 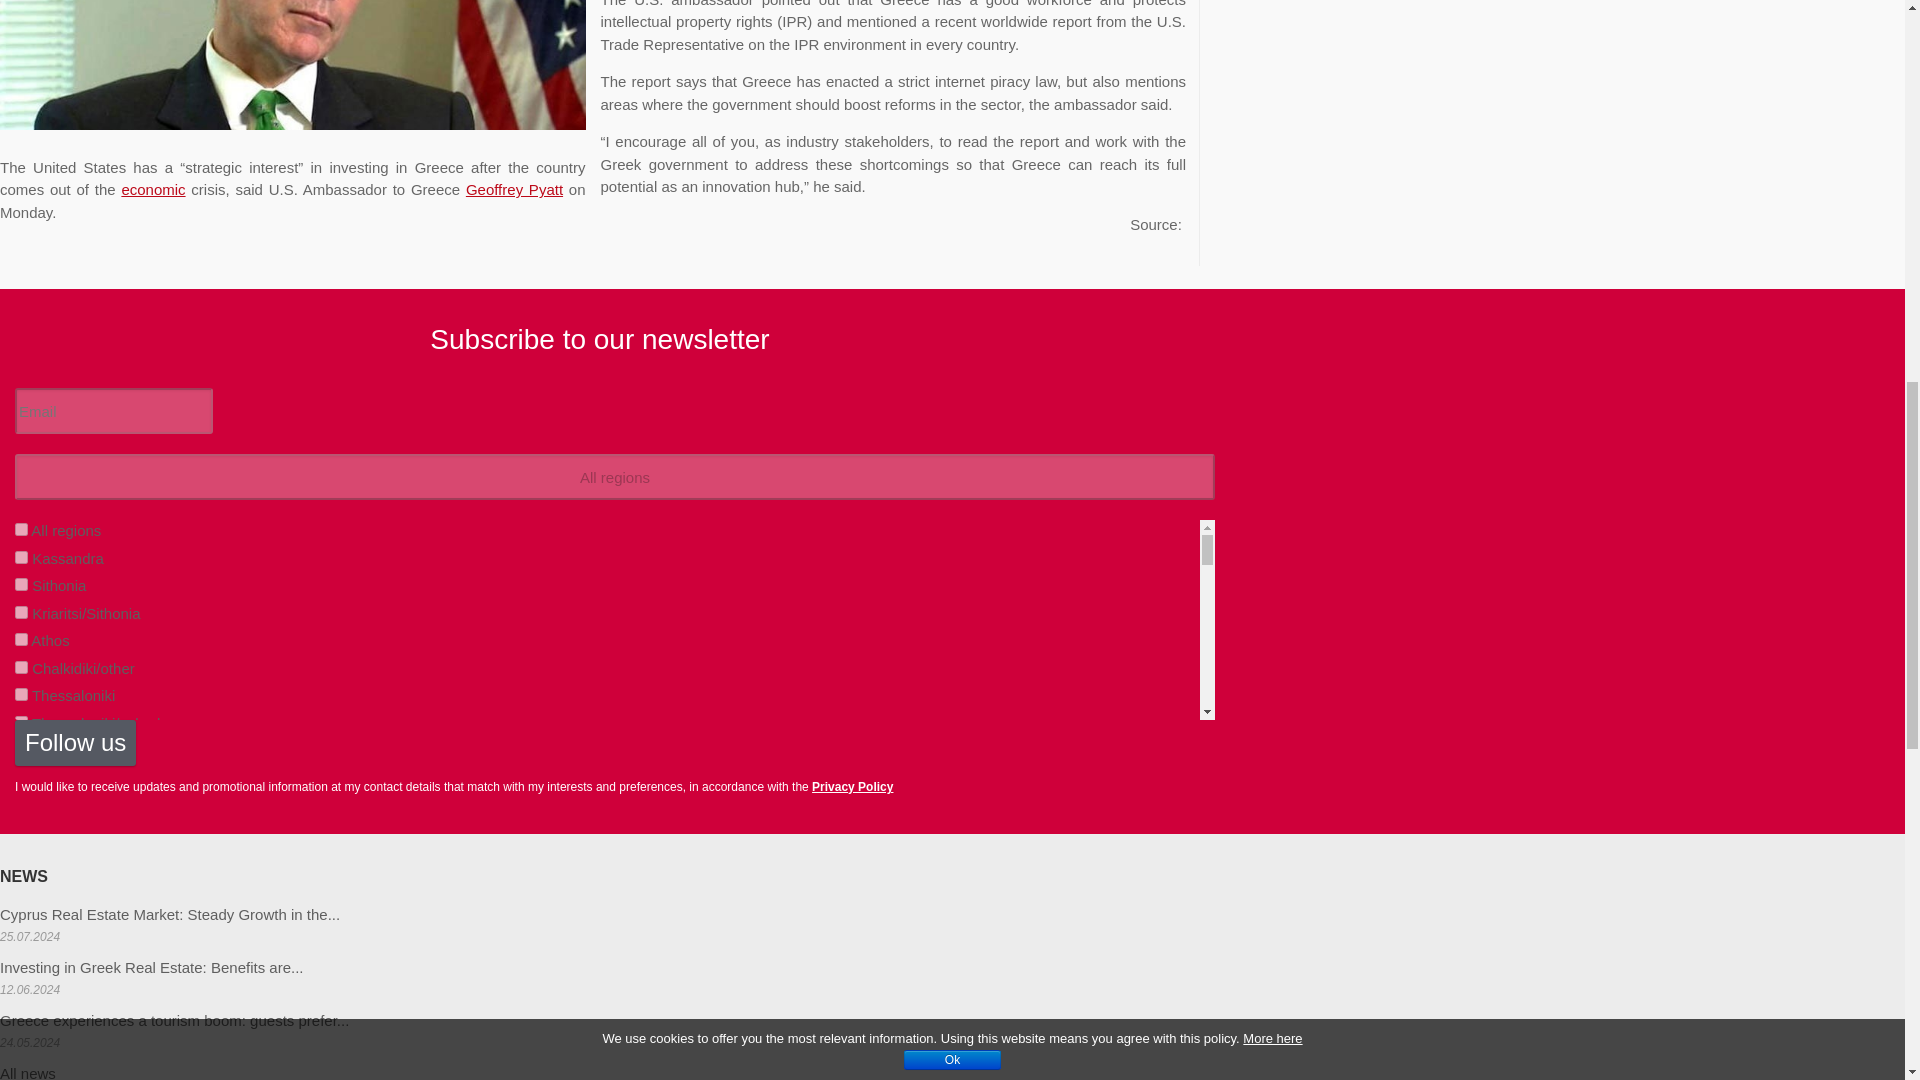 What do you see at coordinates (22, 888) in the screenshot?
I see `18` at bounding box center [22, 888].